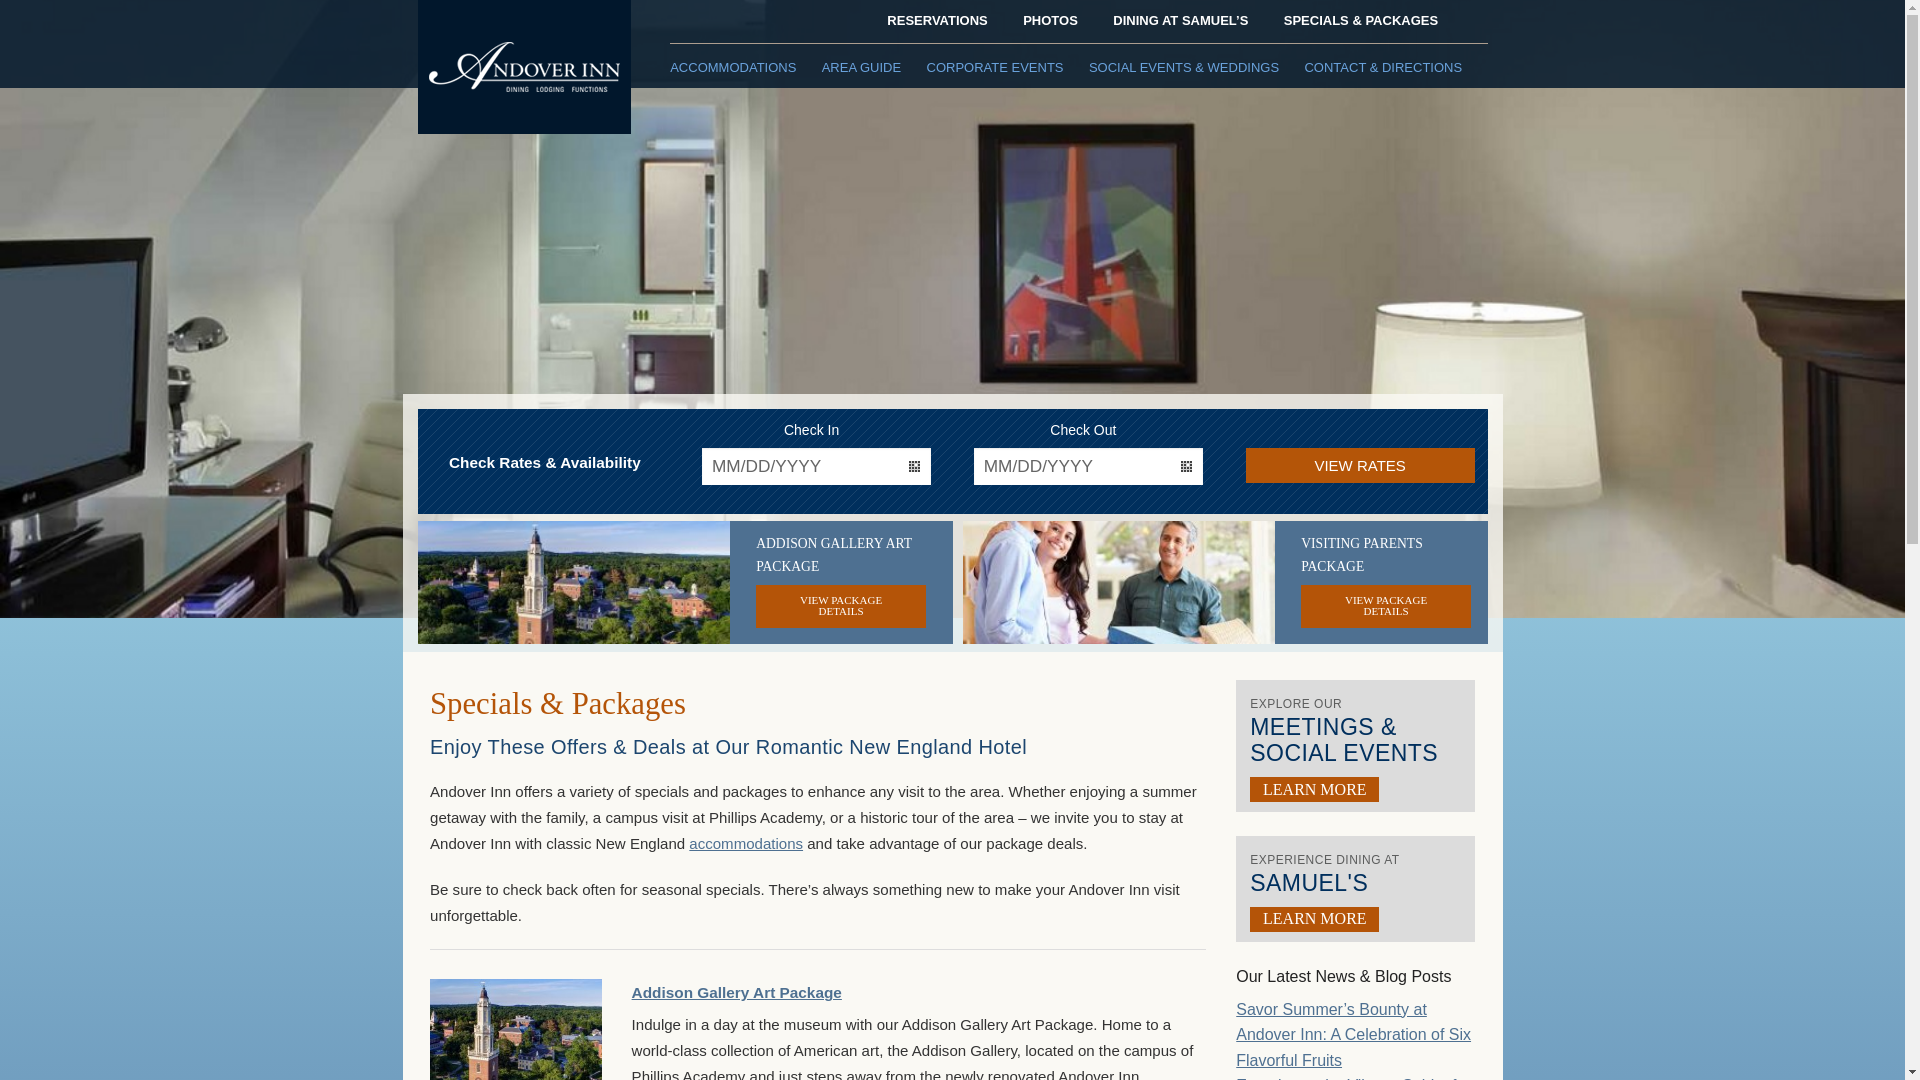  I want to click on RESERVATIONS, so click(936, 20).